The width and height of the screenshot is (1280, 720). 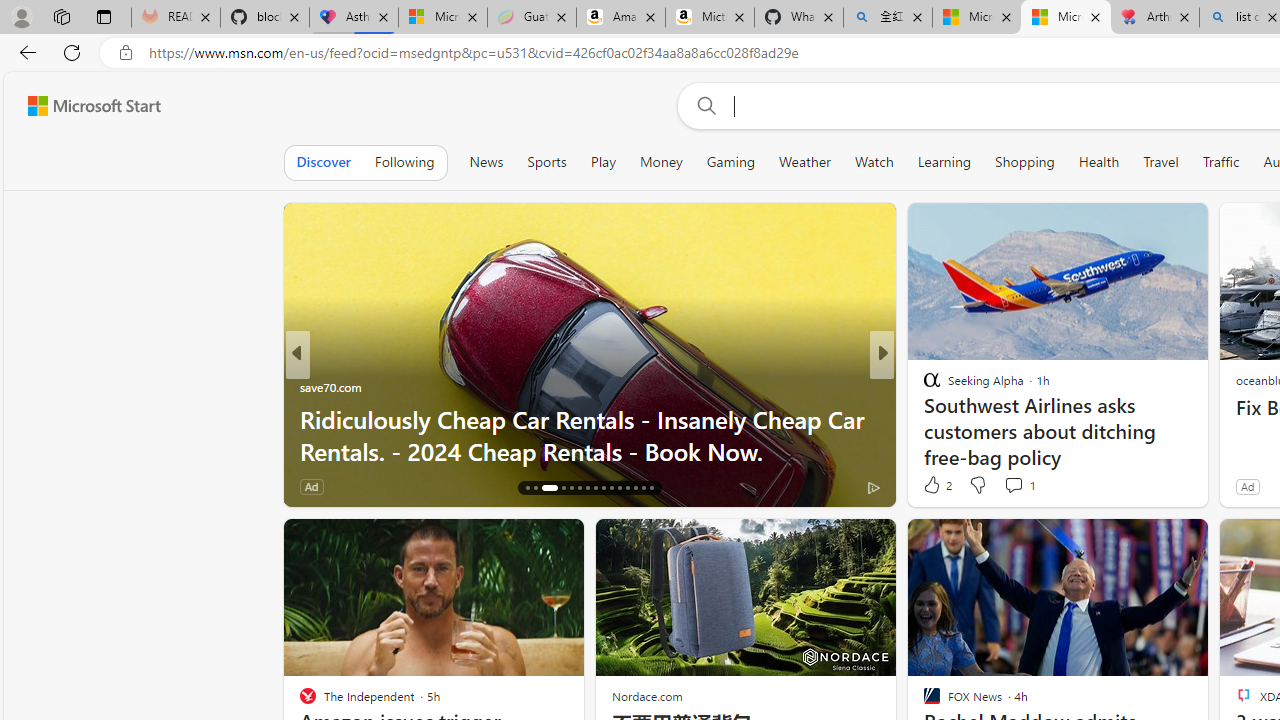 I want to click on Marie Claire UK, so click(x=923, y=386).